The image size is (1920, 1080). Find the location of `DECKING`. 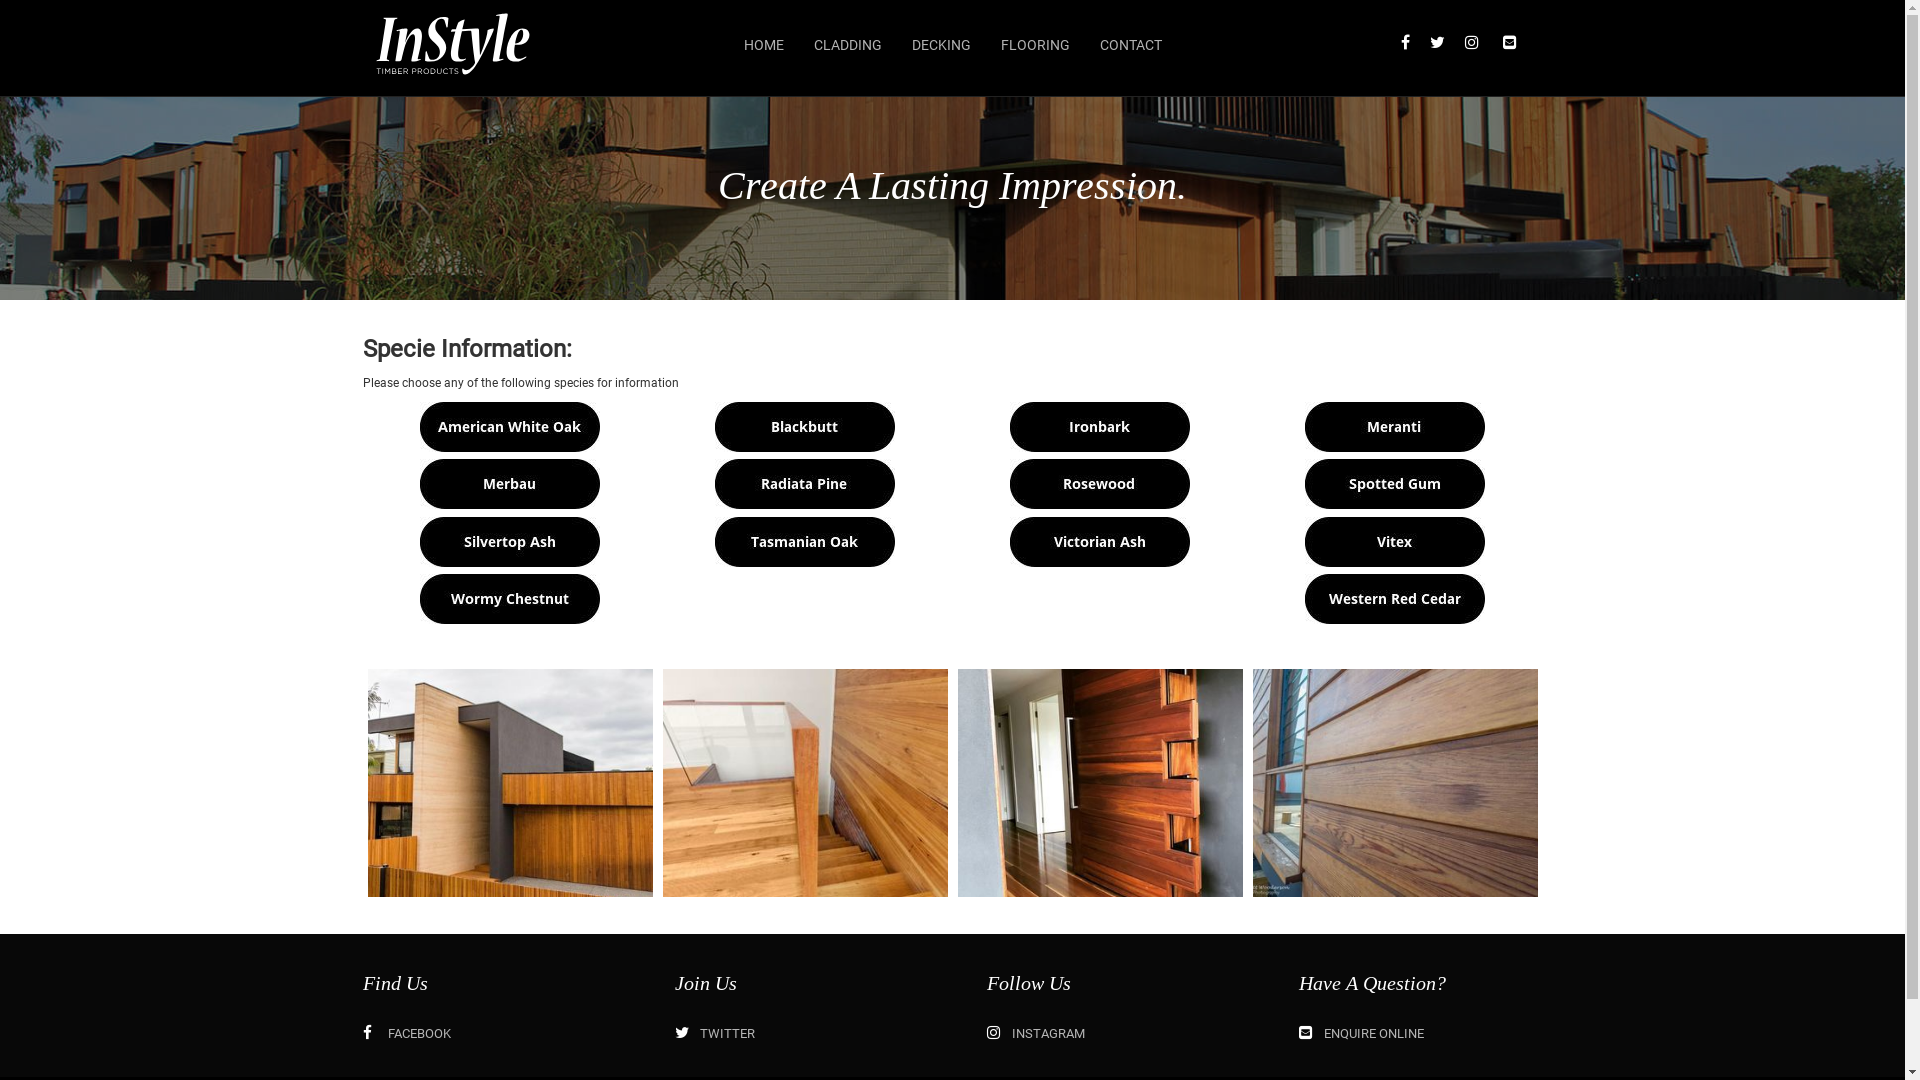

DECKING is located at coordinates (940, 46).